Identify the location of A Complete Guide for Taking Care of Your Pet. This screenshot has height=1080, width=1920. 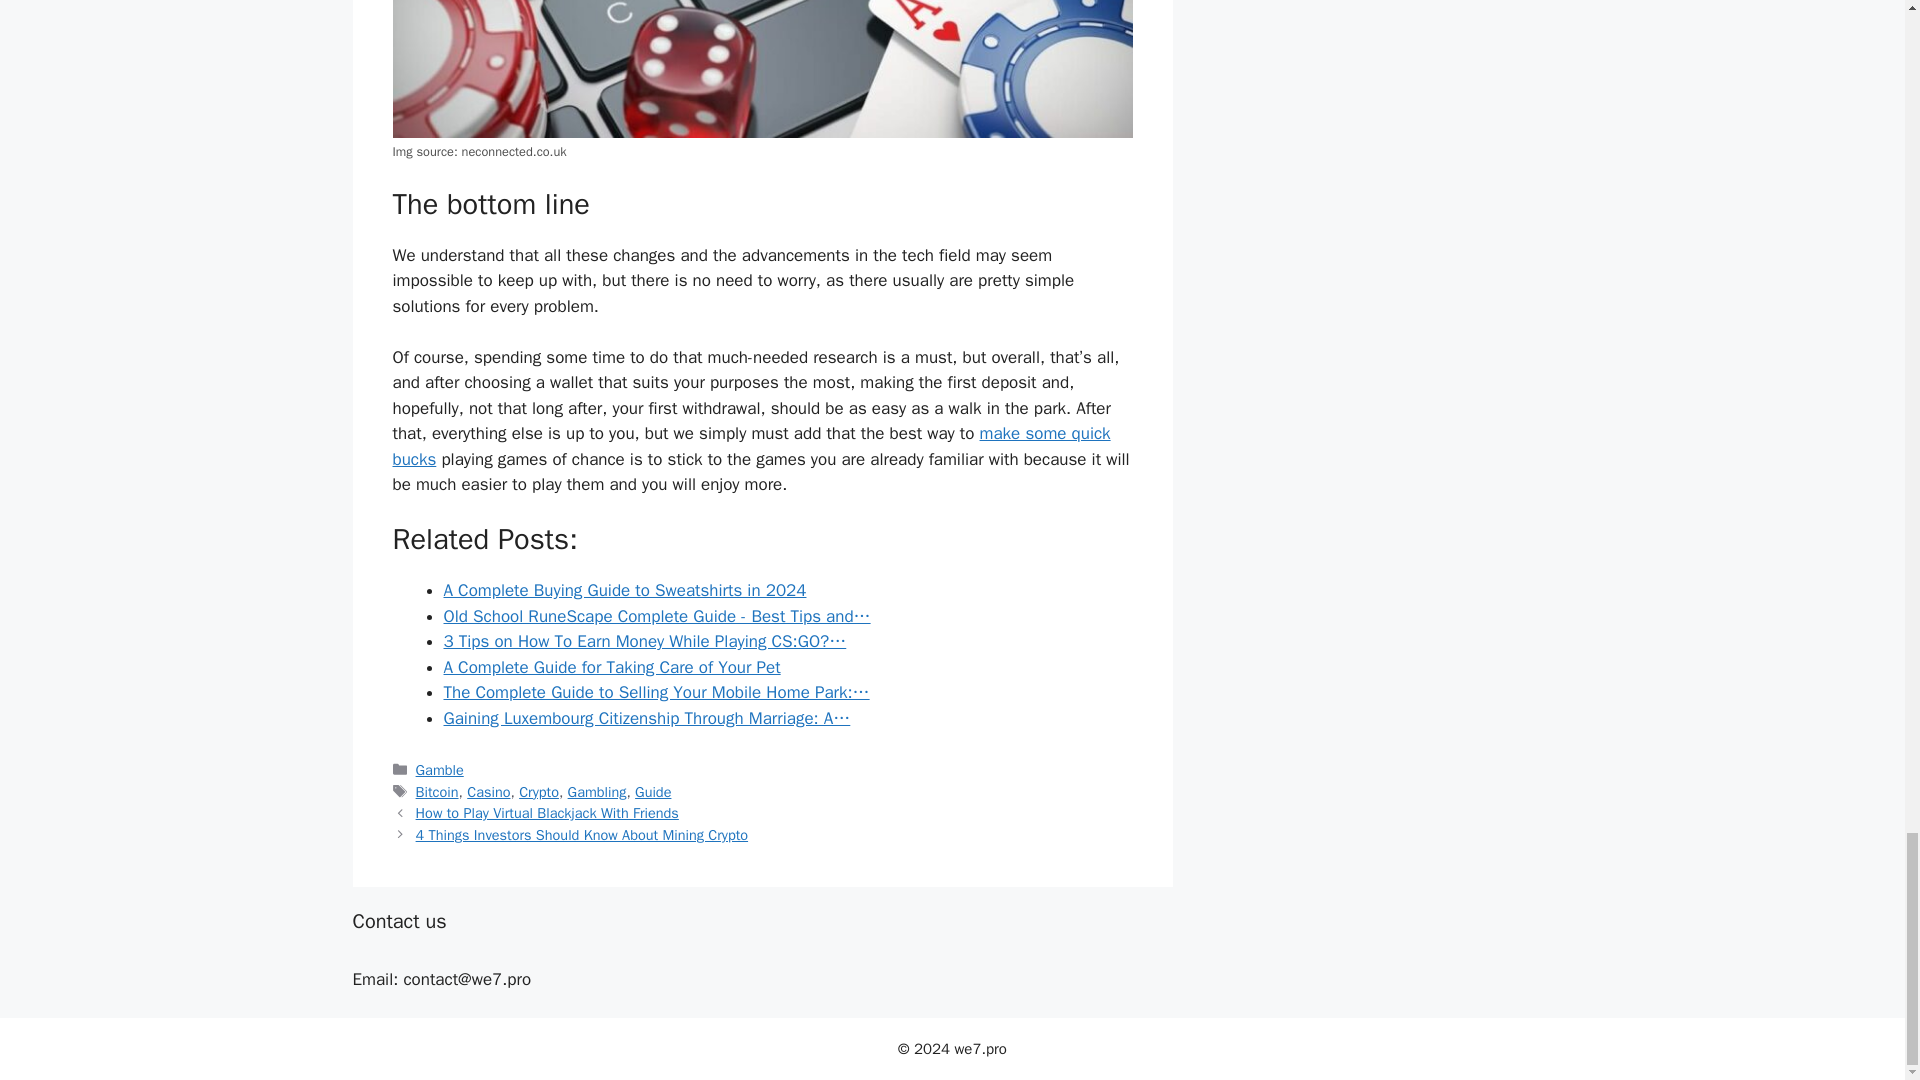
(612, 667).